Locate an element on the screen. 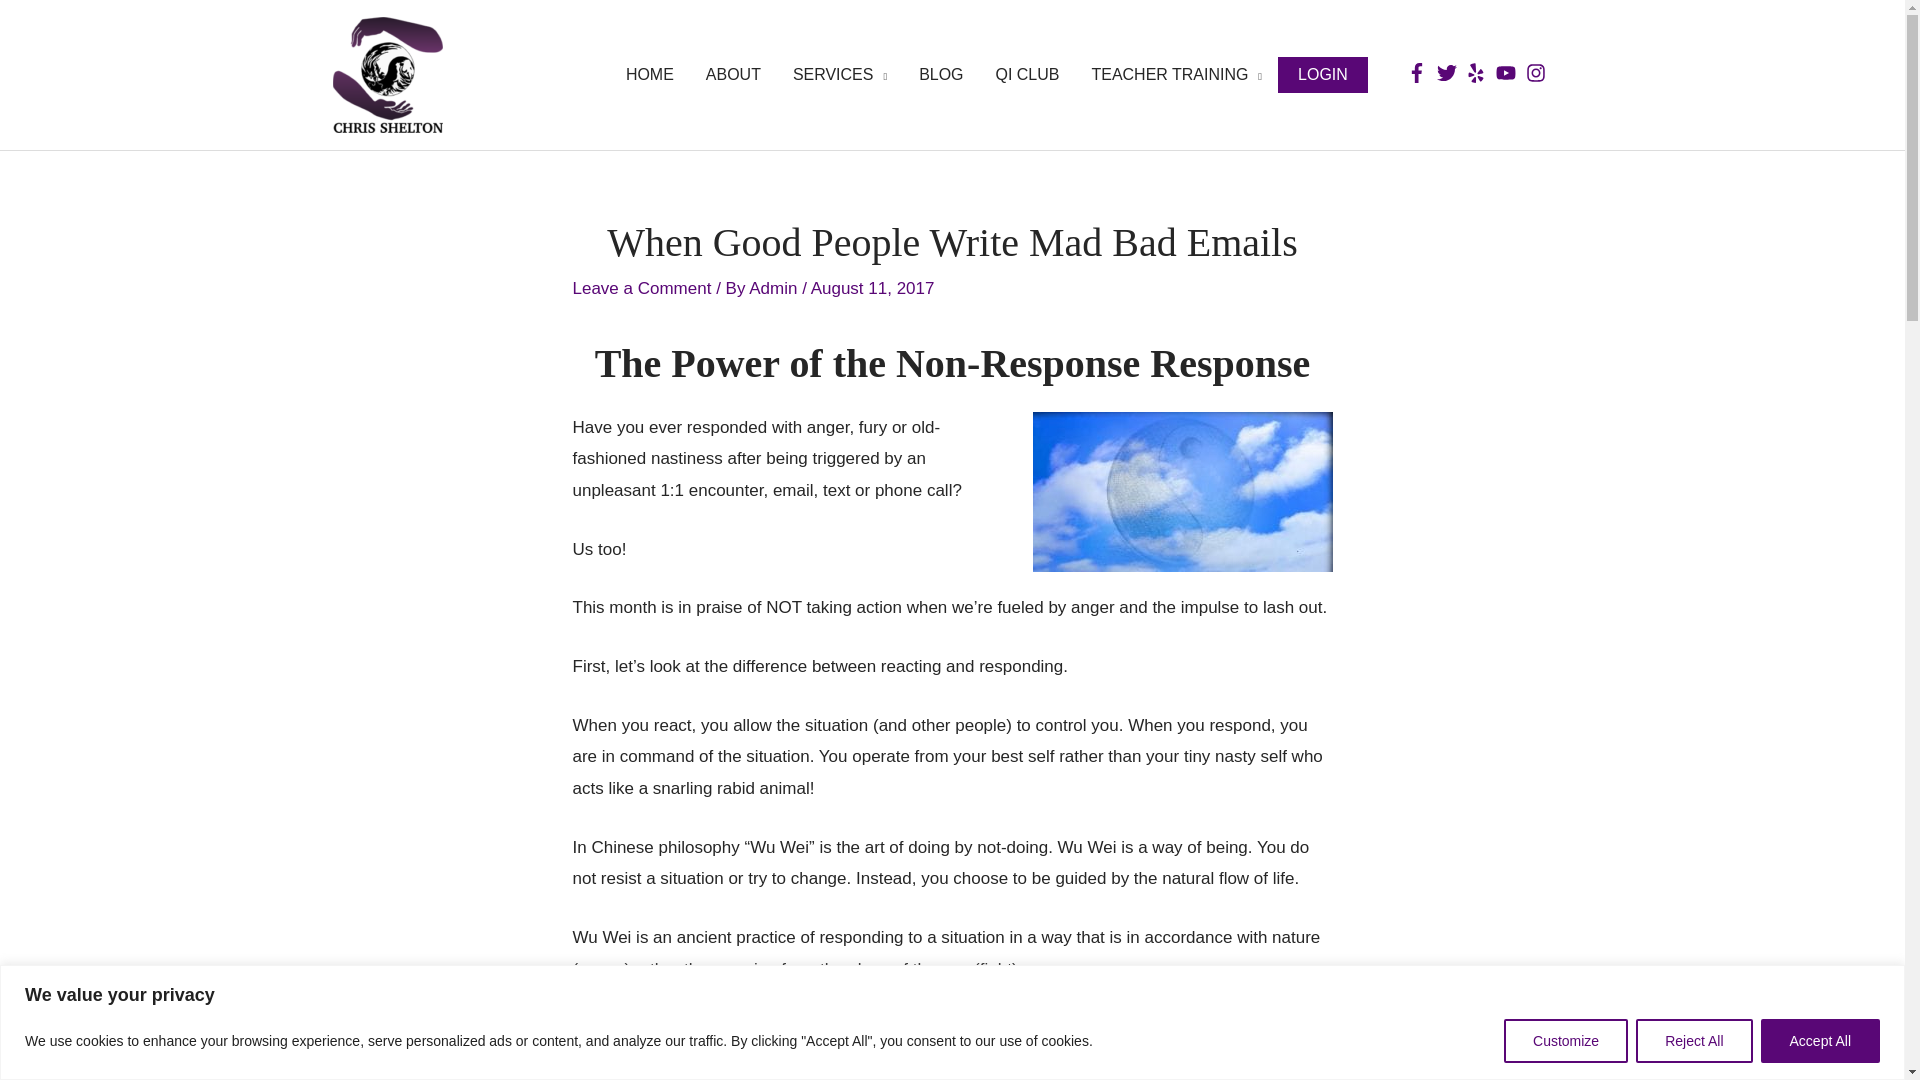 This screenshot has height=1080, width=1920. LOGIN is located at coordinates (1322, 74).